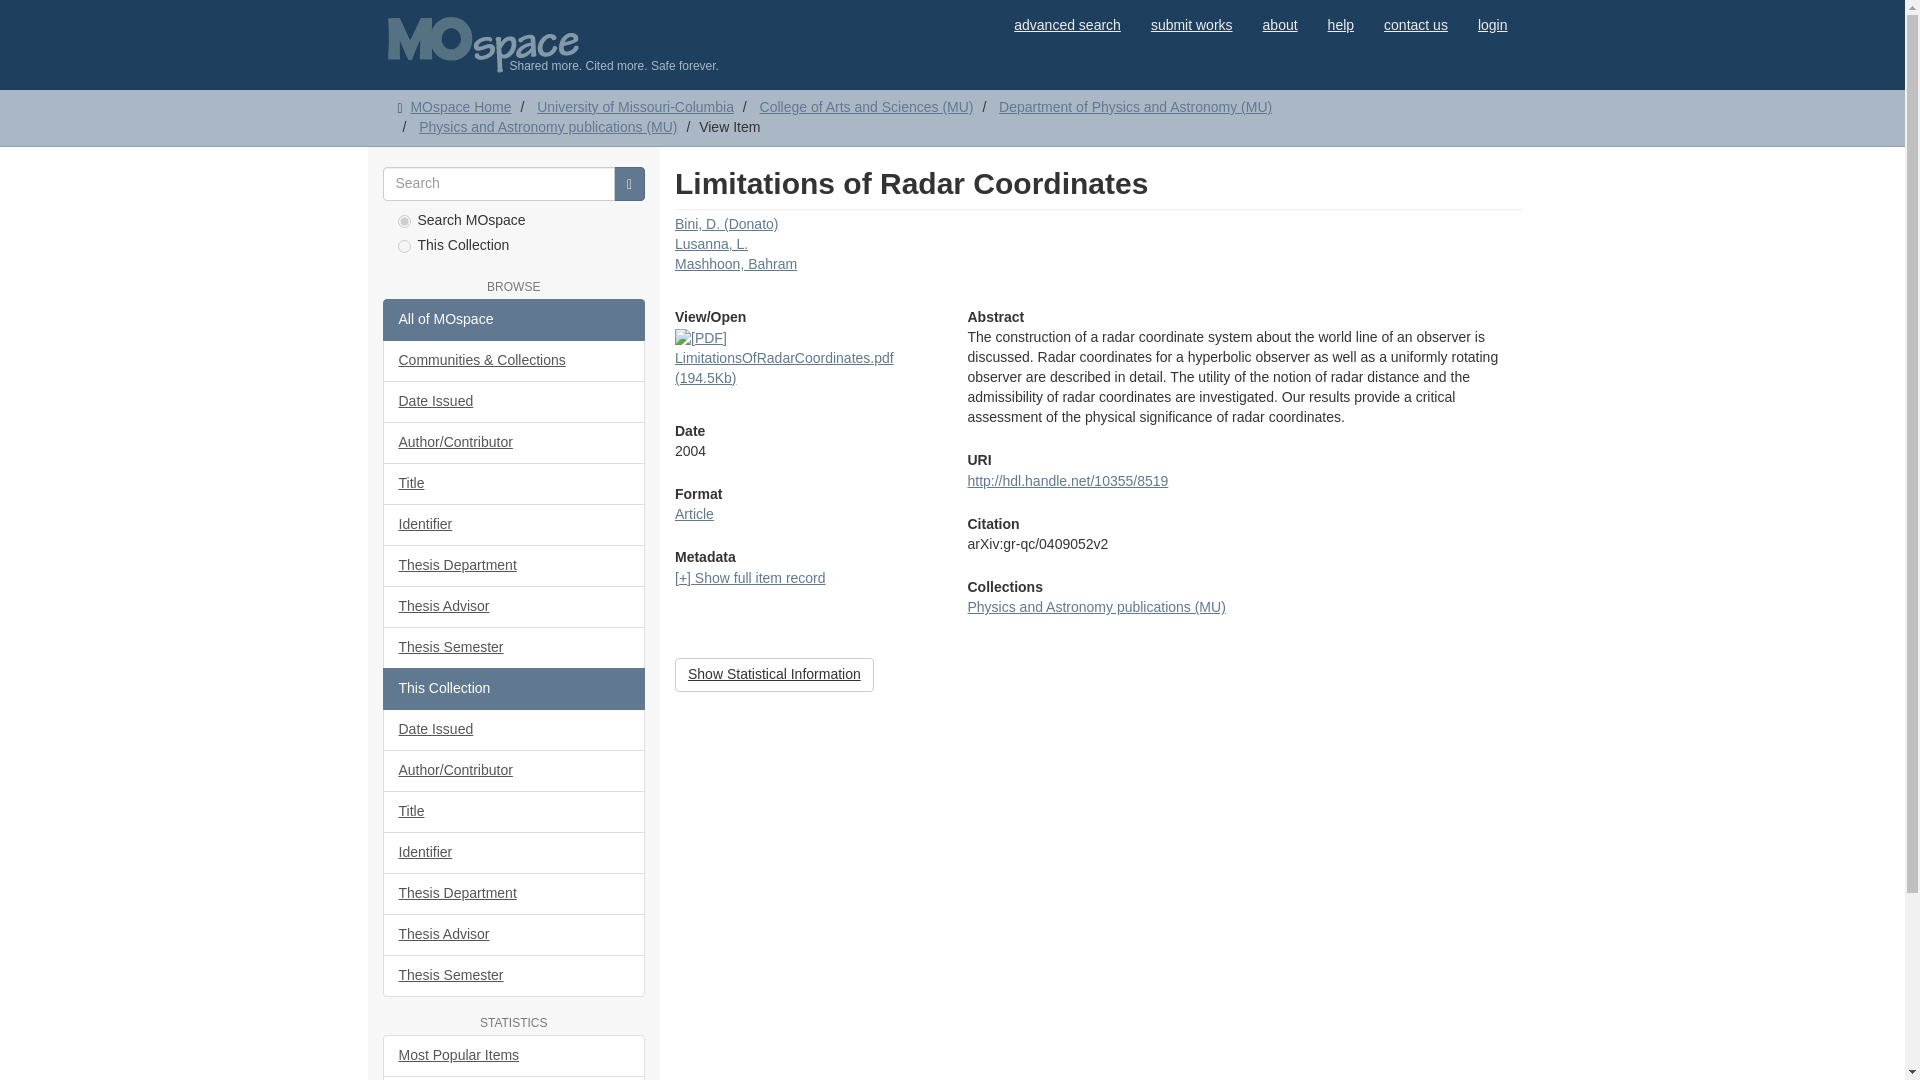  Describe the element at coordinates (635, 106) in the screenshot. I see `University of Missouri-Columbia` at that location.